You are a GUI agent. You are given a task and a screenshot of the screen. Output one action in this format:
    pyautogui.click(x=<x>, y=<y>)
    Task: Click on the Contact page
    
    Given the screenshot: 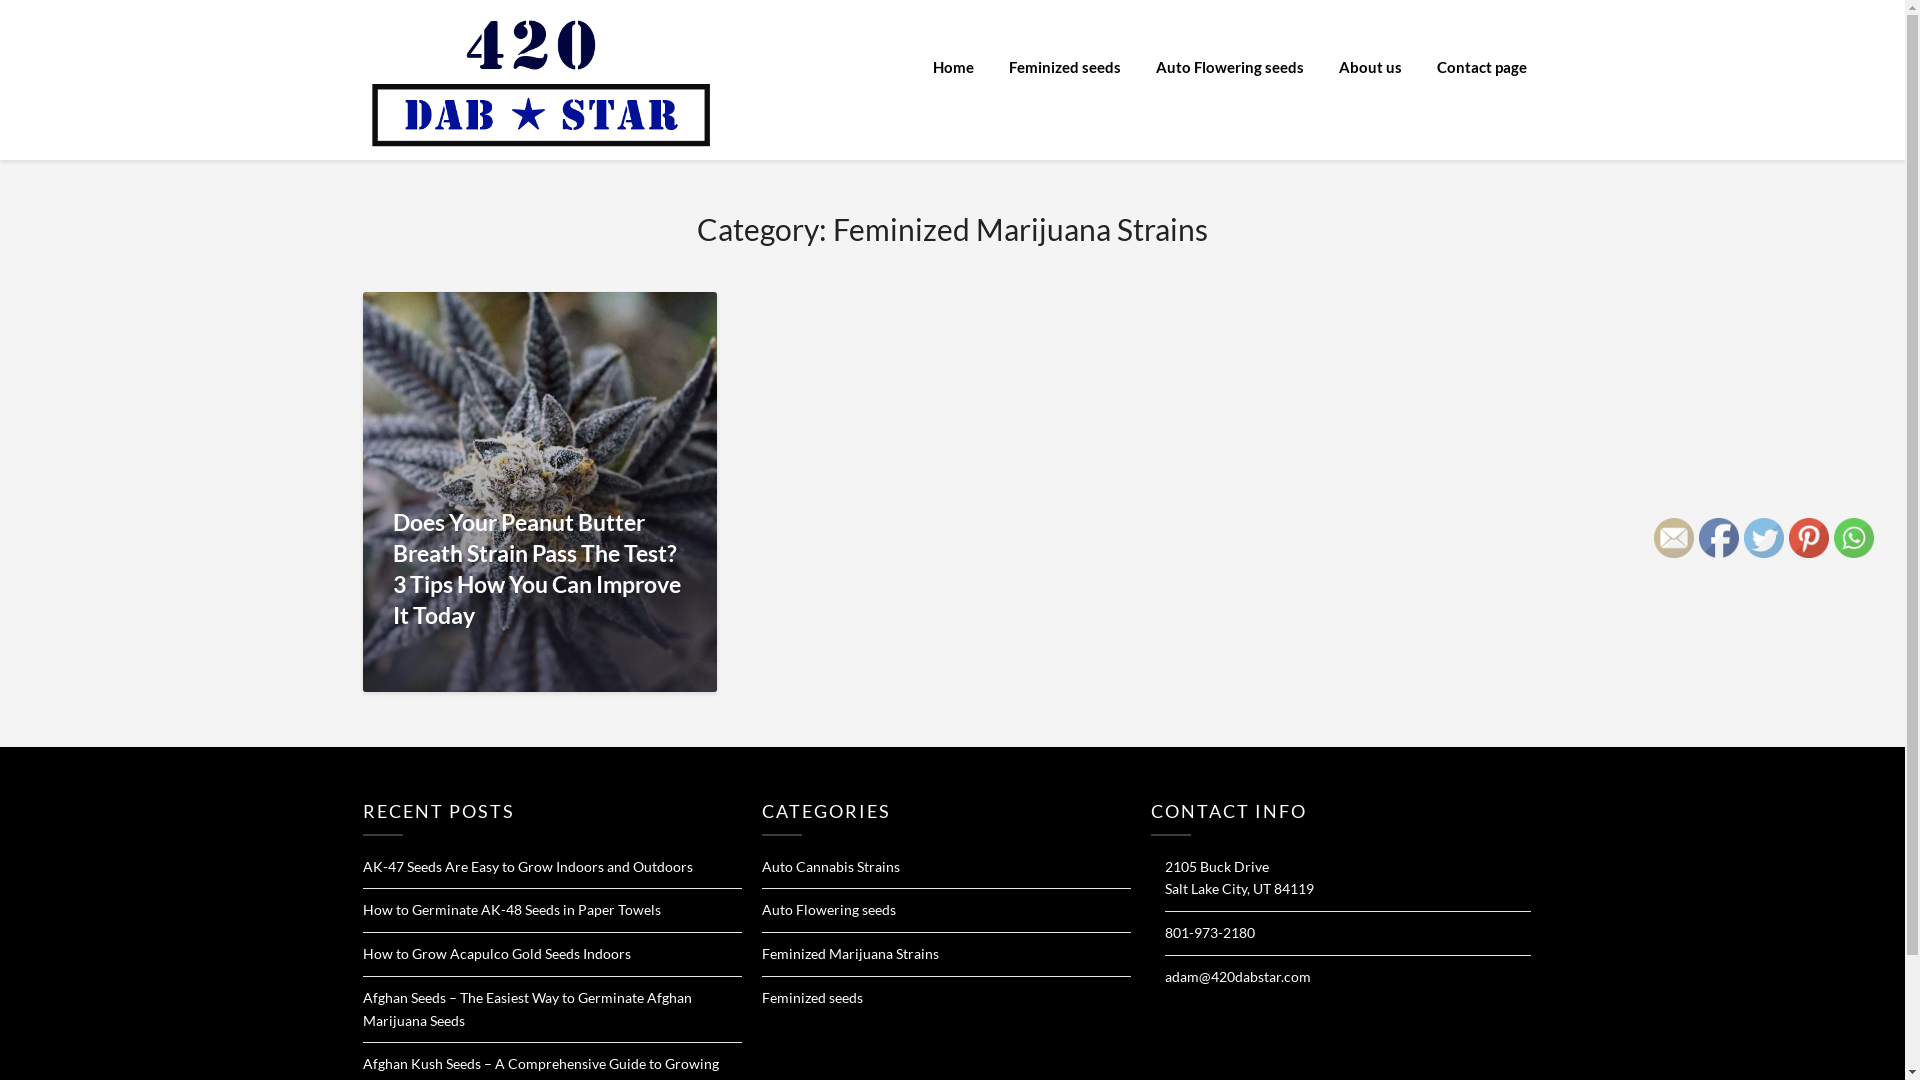 What is the action you would take?
    pyautogui.click(x=1481, y=67)
    